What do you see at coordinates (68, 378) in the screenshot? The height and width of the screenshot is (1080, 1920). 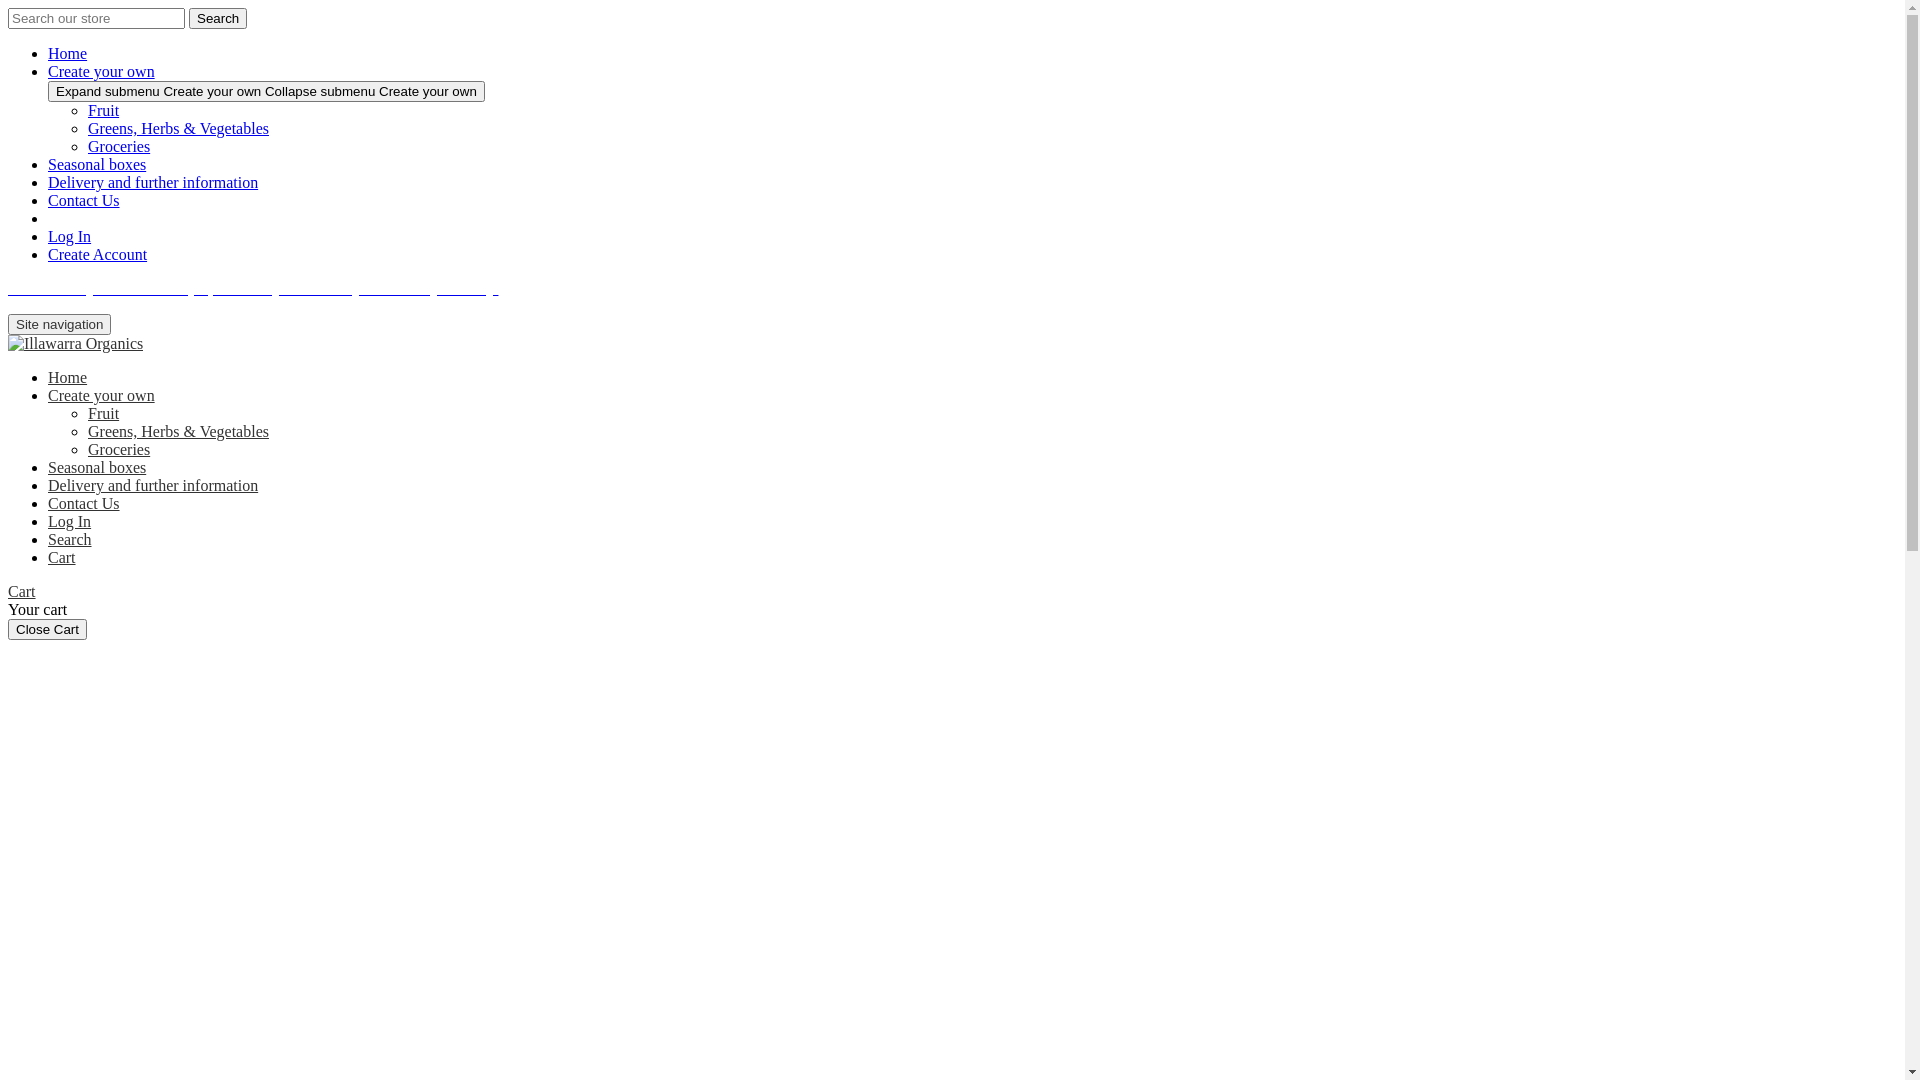 I see `Home` at bounding box center [68, 378].